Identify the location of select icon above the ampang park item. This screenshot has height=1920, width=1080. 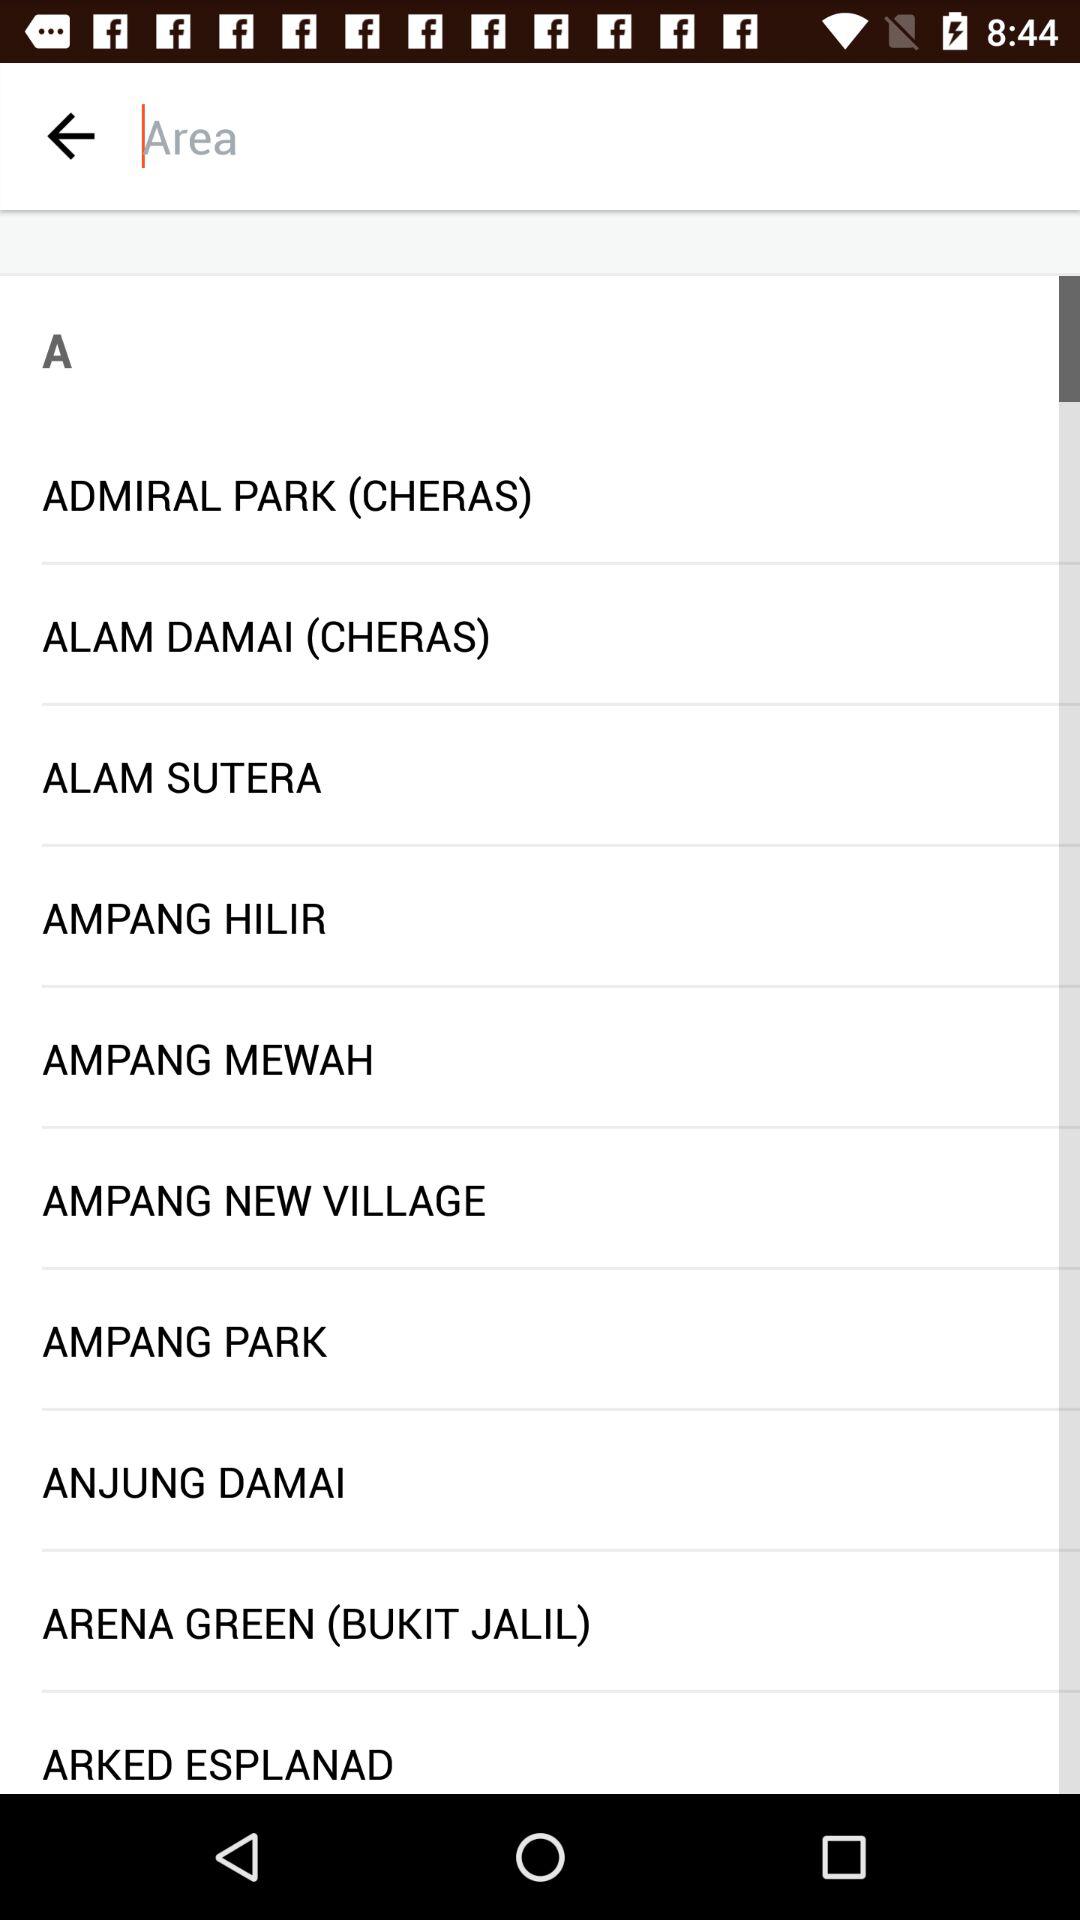
(561, 1268).